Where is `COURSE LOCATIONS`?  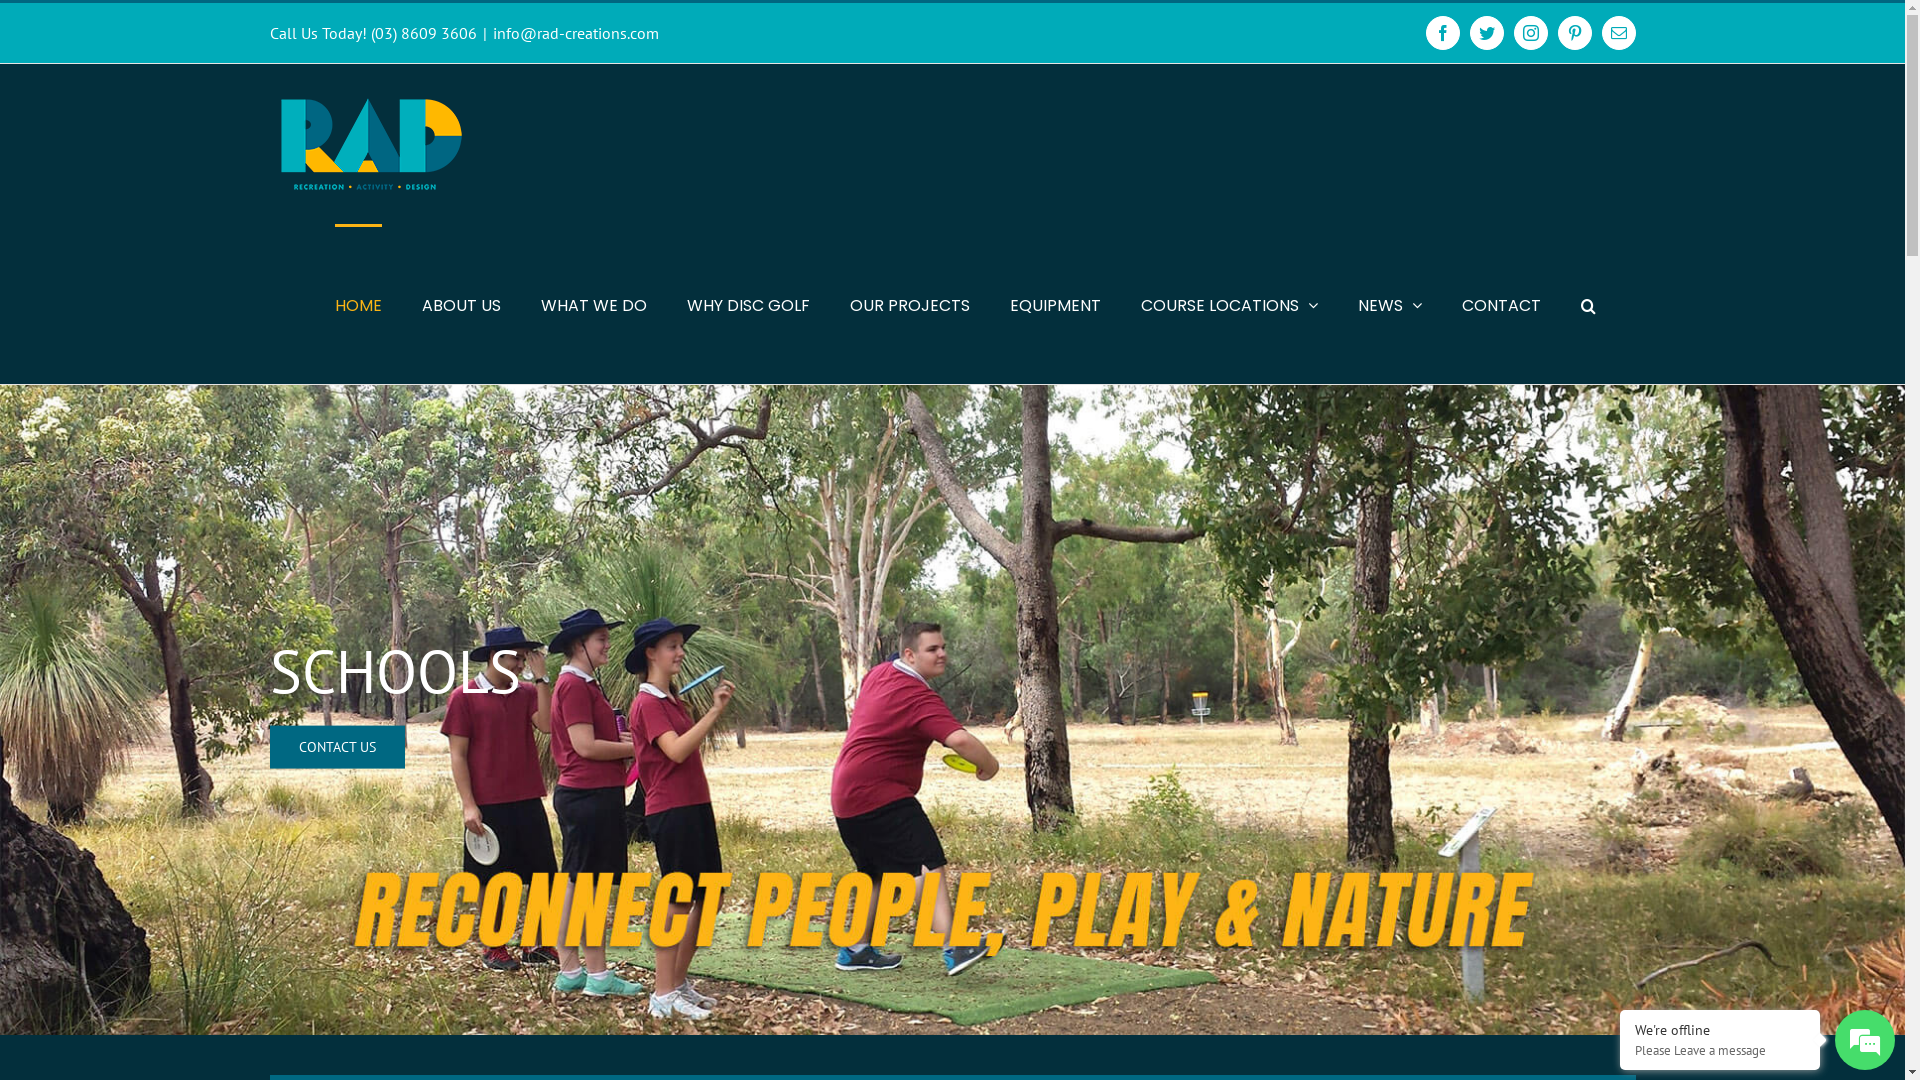 COURSE LOCATIONS is located at coordinates (1228, 304).